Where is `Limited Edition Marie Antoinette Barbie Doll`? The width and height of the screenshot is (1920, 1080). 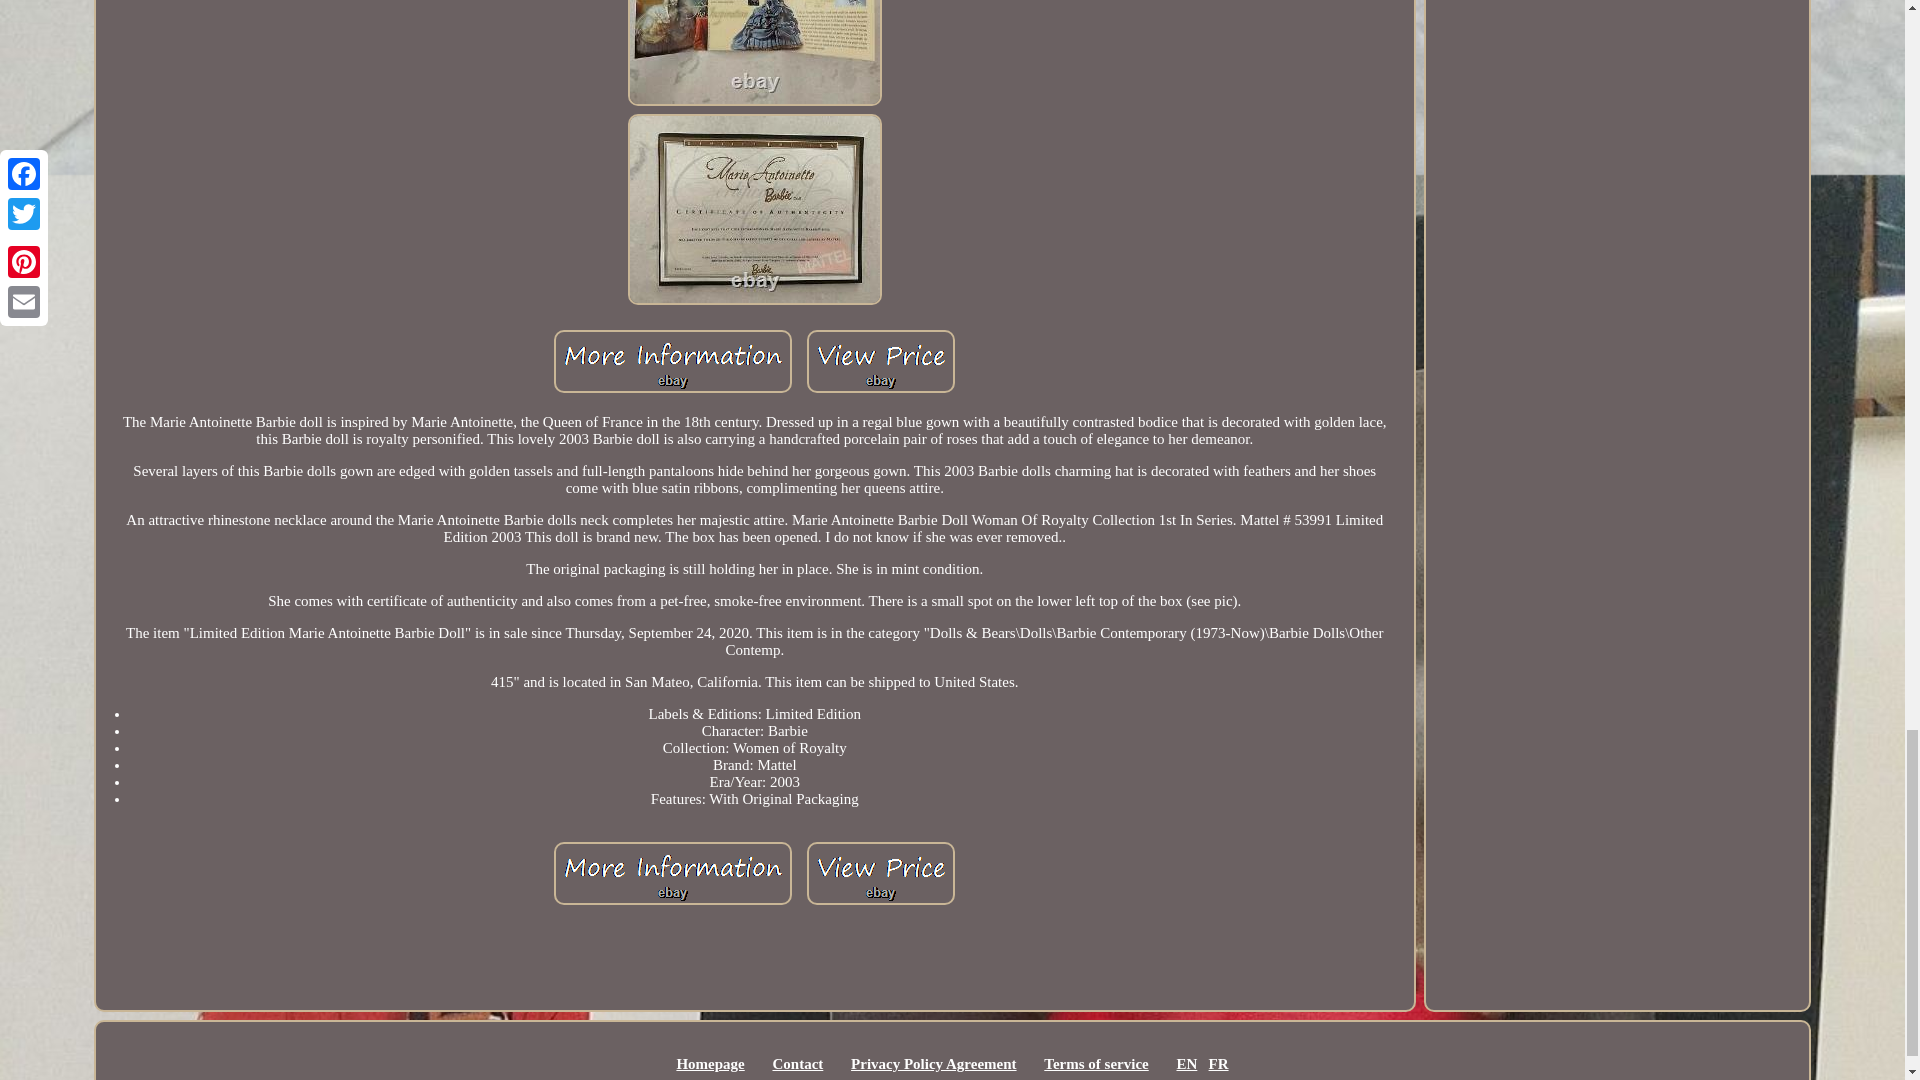
Limited Edition Marie Antoinette Barbie Doll is located at coordinates (754, 209).